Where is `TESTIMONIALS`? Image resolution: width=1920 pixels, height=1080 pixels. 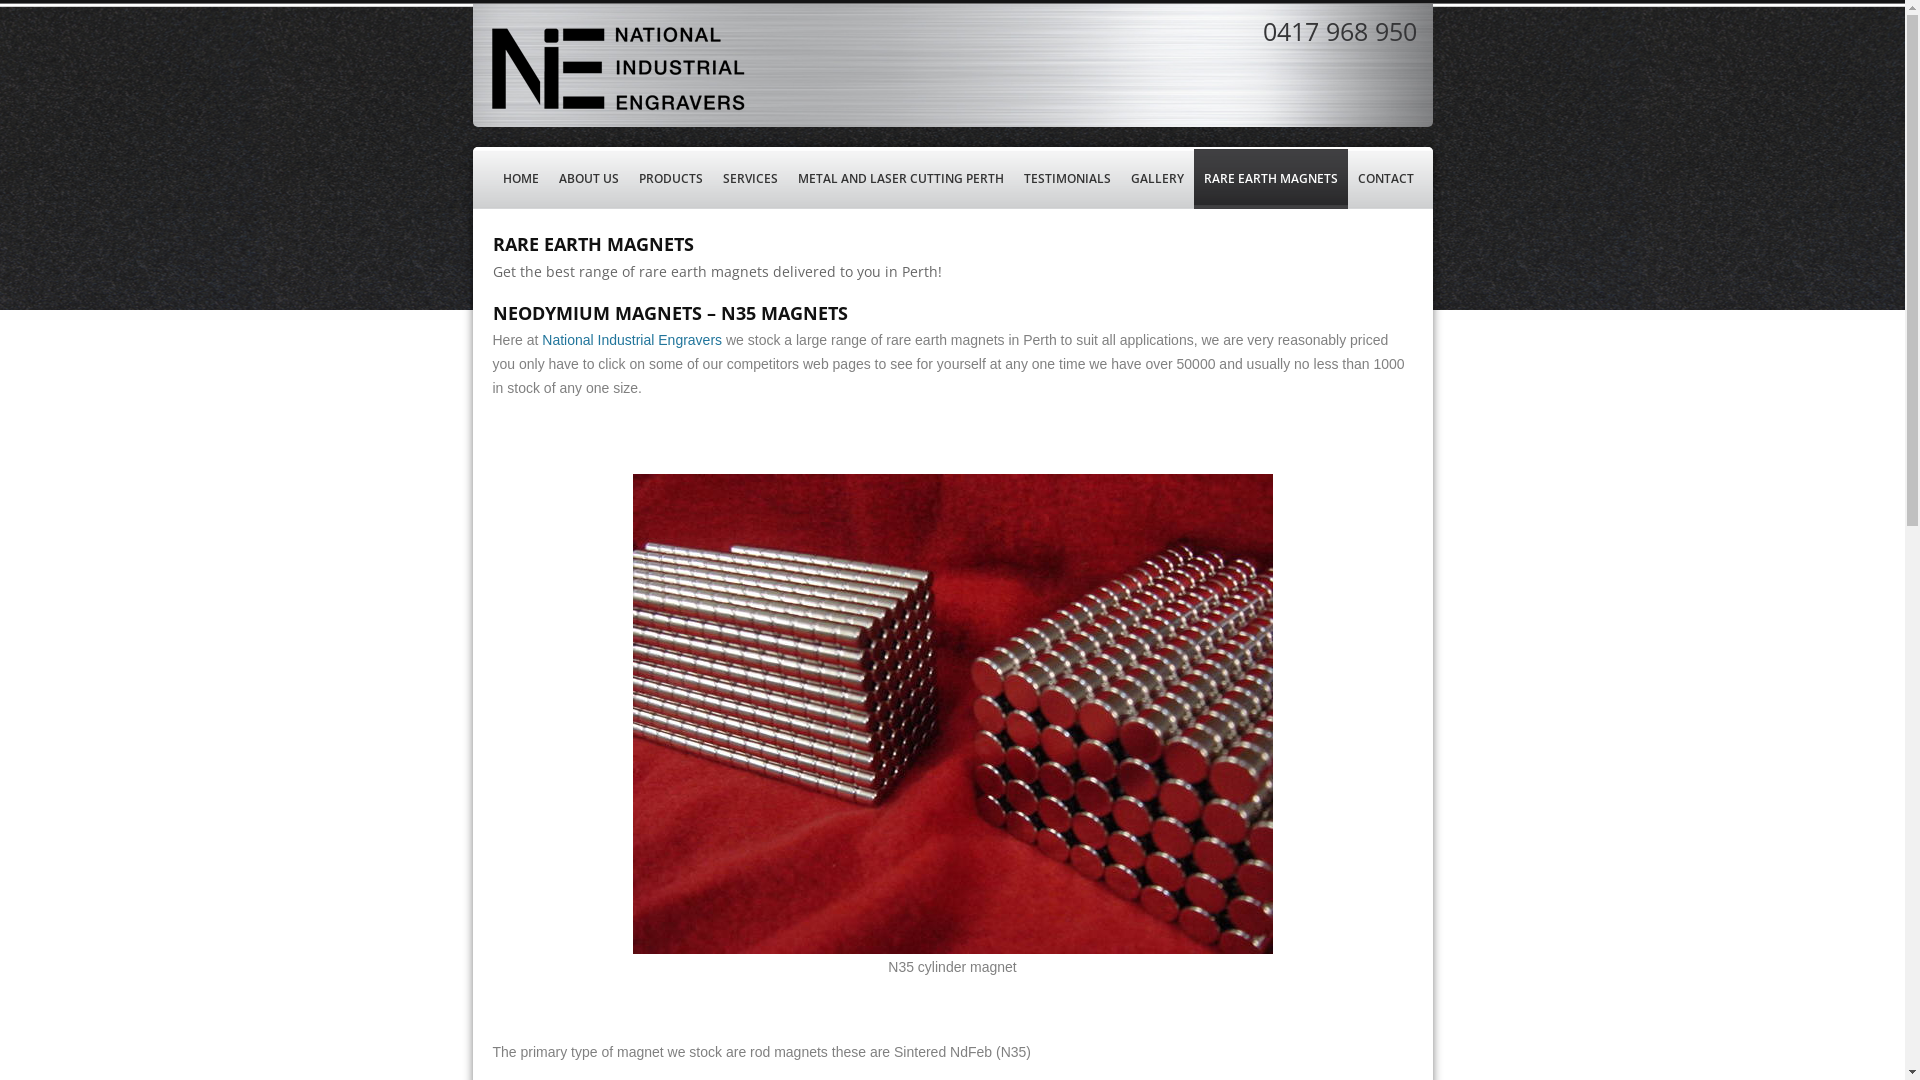 TESTIMONIALS is located at coordinates (1067, 179).